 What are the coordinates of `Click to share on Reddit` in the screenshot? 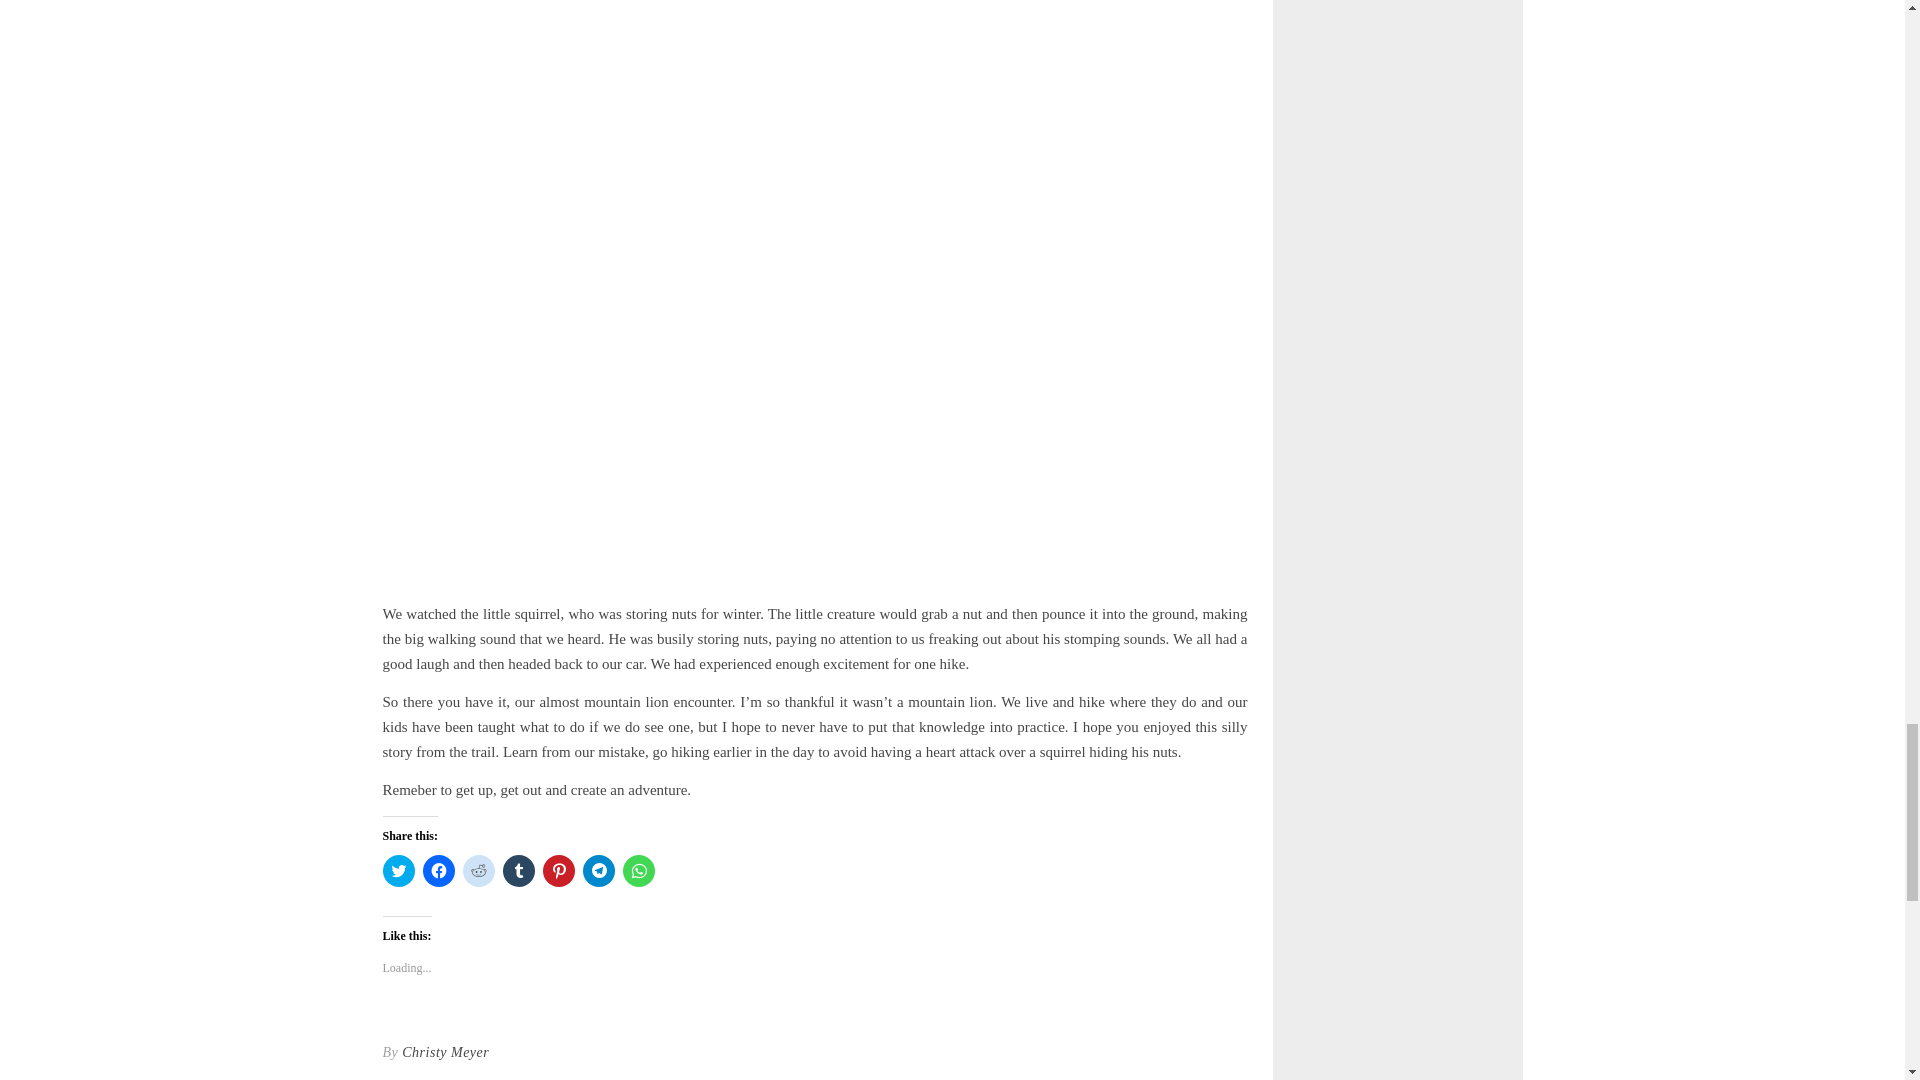 It's located at (478, 870).